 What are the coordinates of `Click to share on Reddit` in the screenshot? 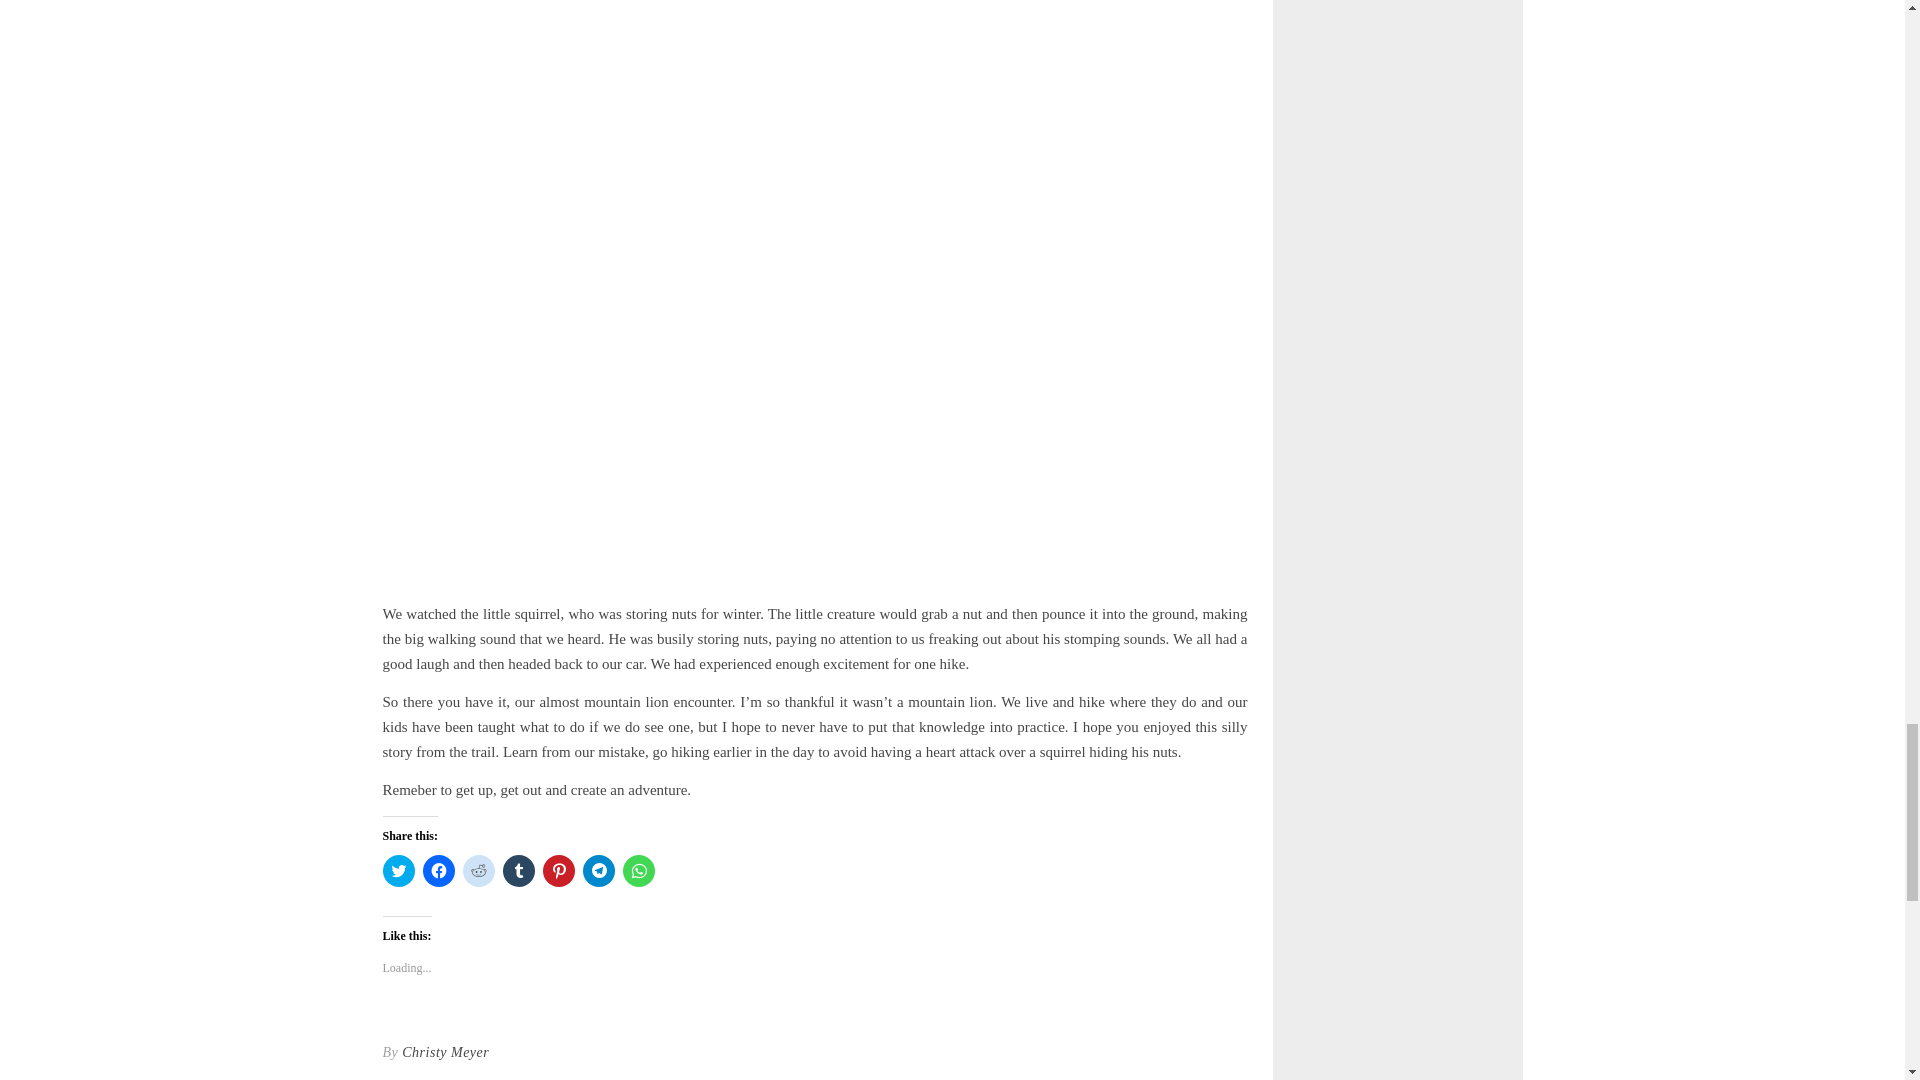 It's located at (478, 870).